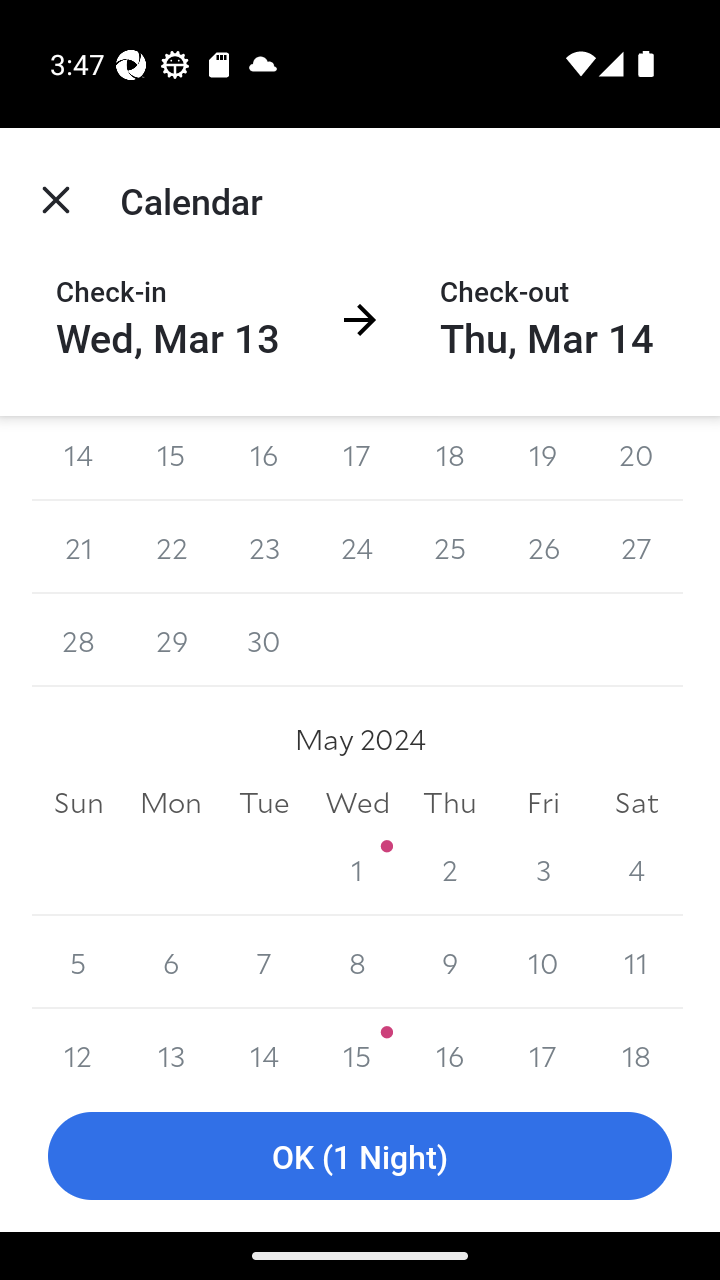  Describe the element at coordinates (78, 962) in the screenshot. I see `5 5 May 2024` at that location.